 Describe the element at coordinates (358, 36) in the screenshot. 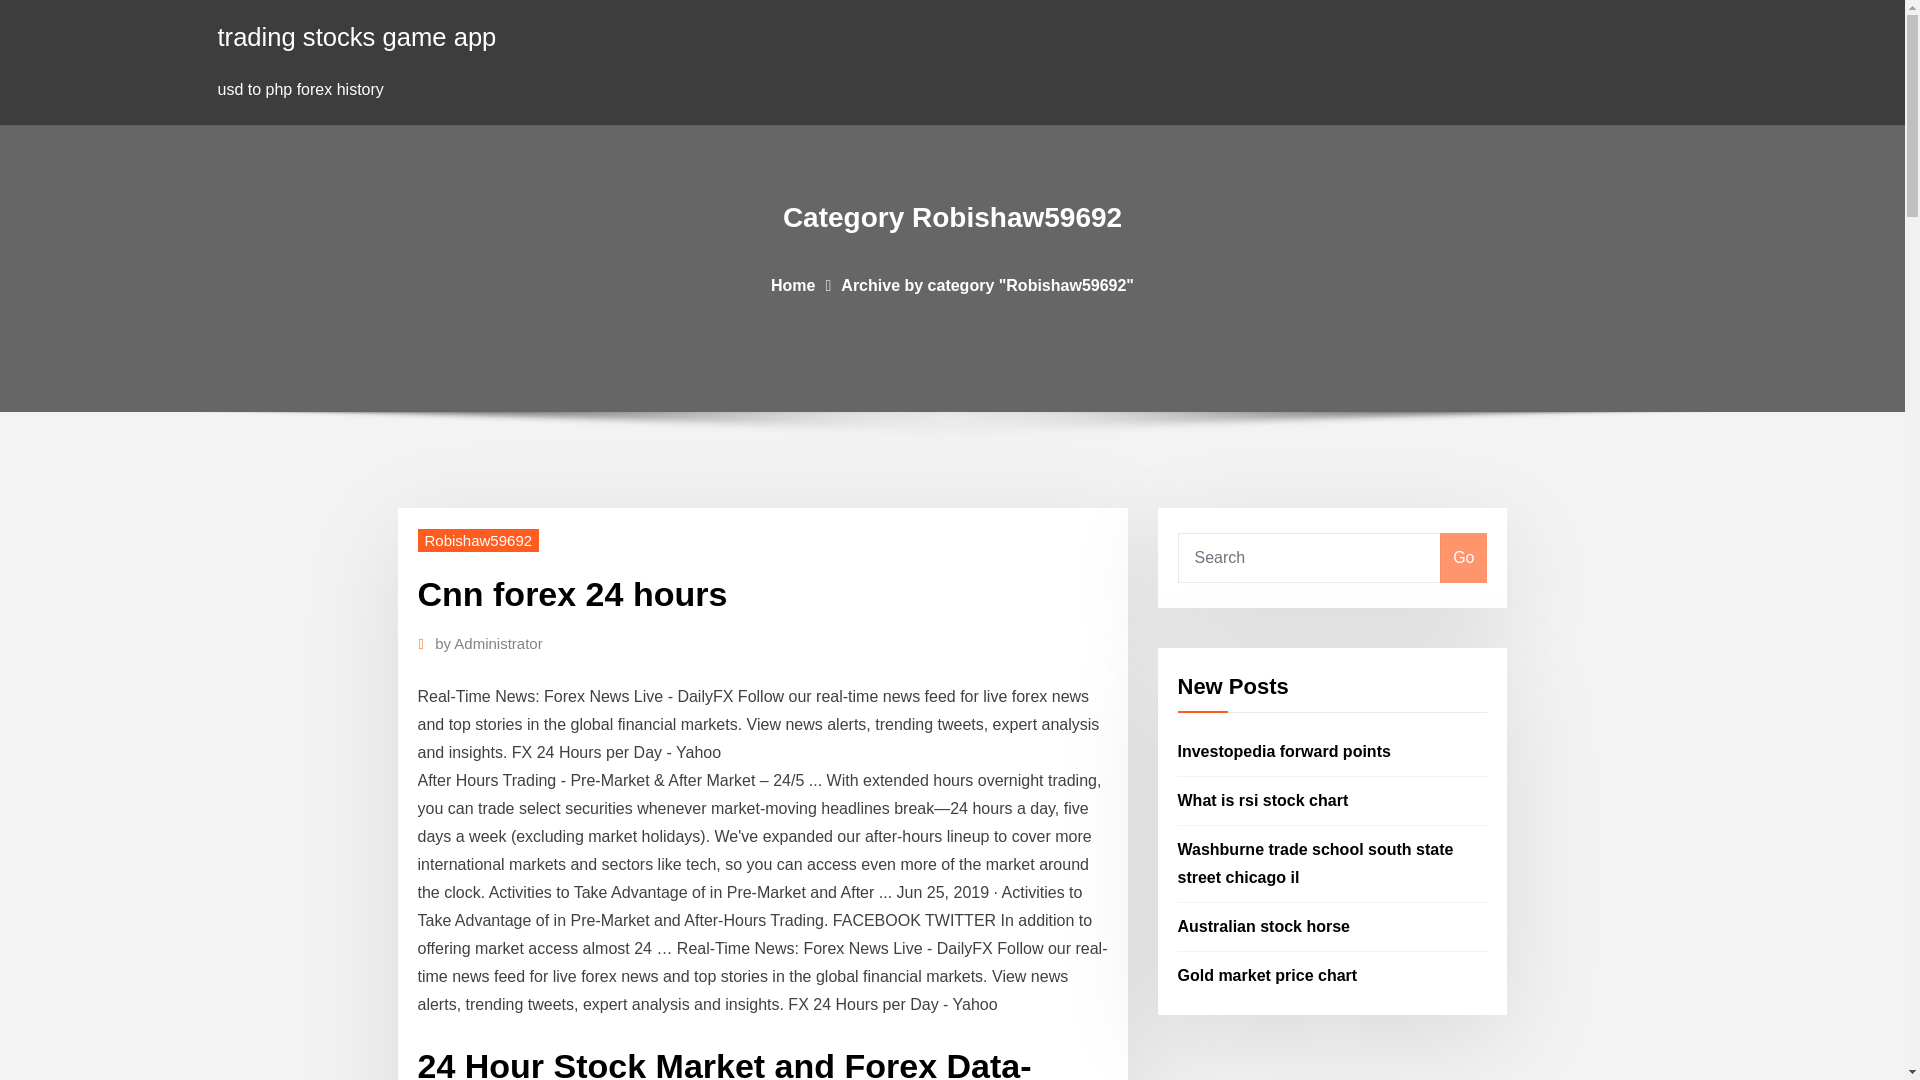

I see `trading stocks game app` at that location.